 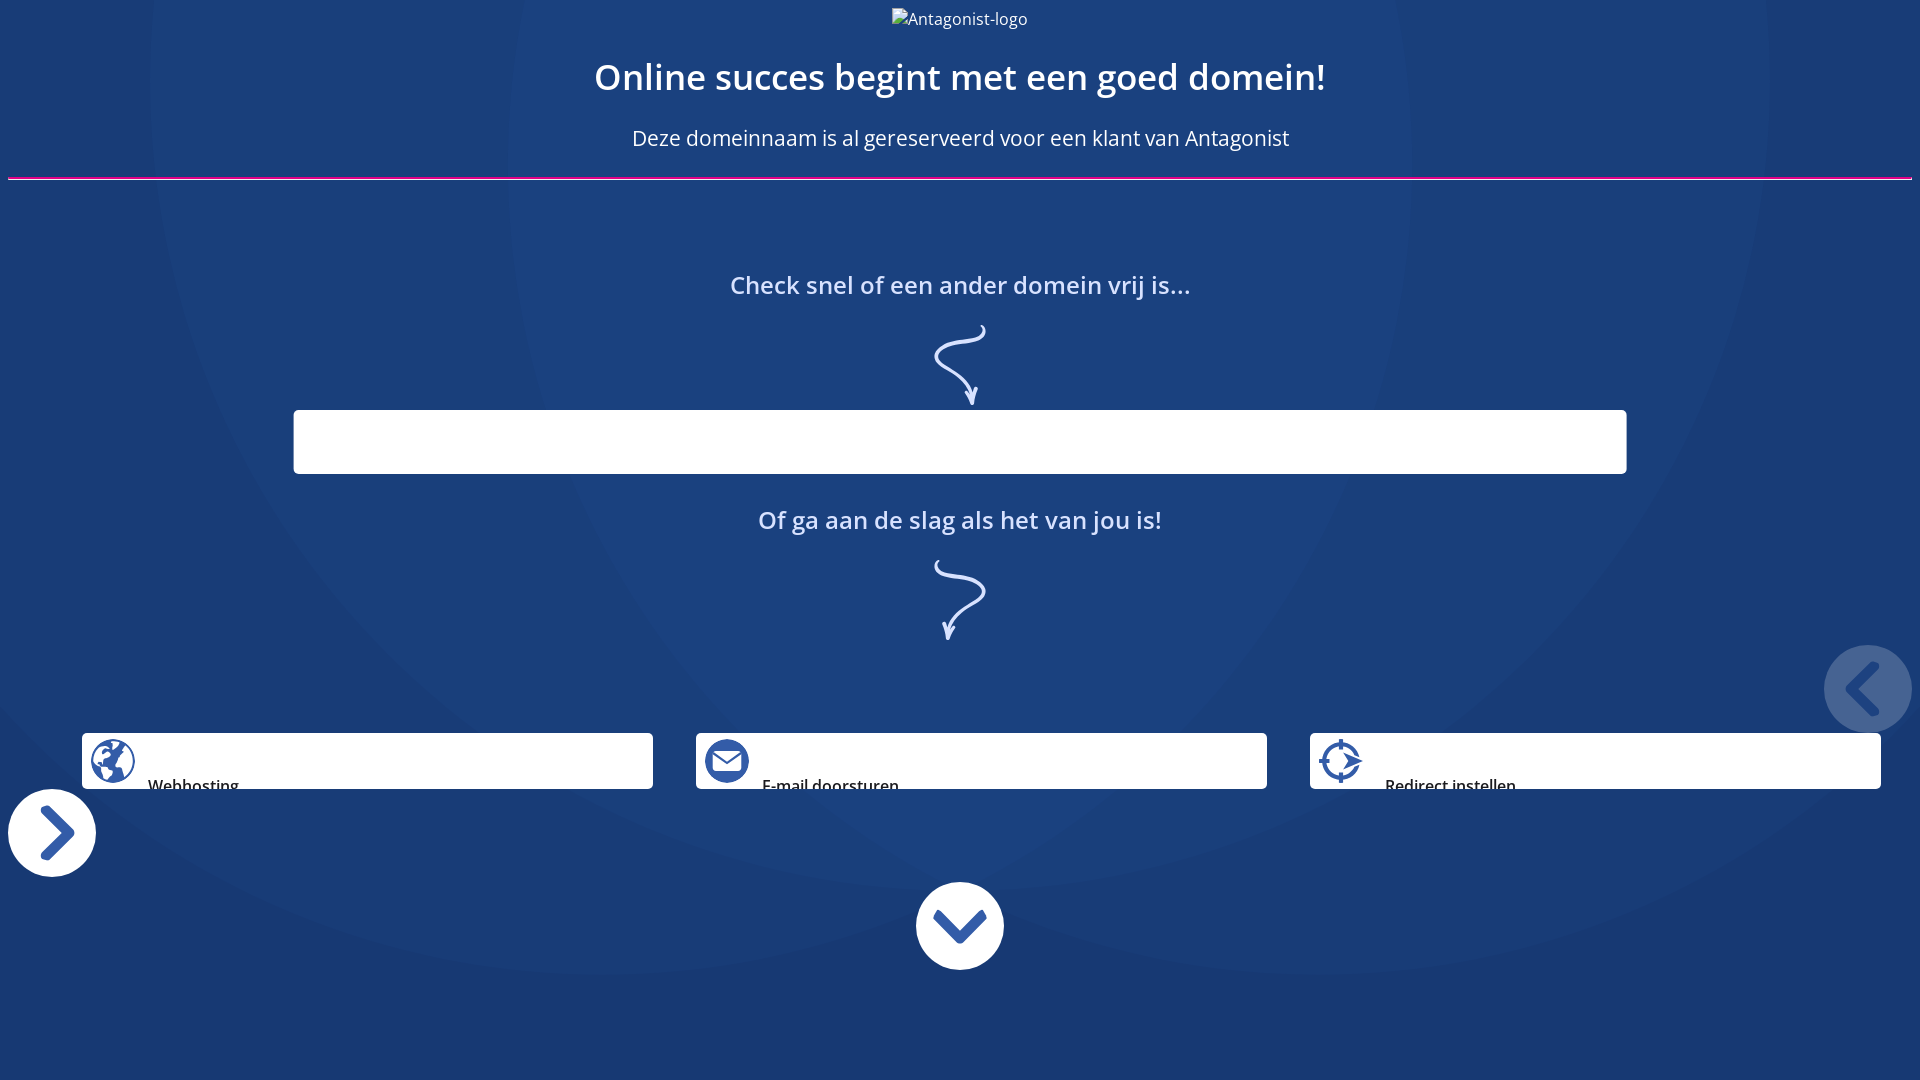 What do you see at coordinates (982, 761) in the screenshot?
I see `E-mail doorsturen` at bounding box center [982, 761].